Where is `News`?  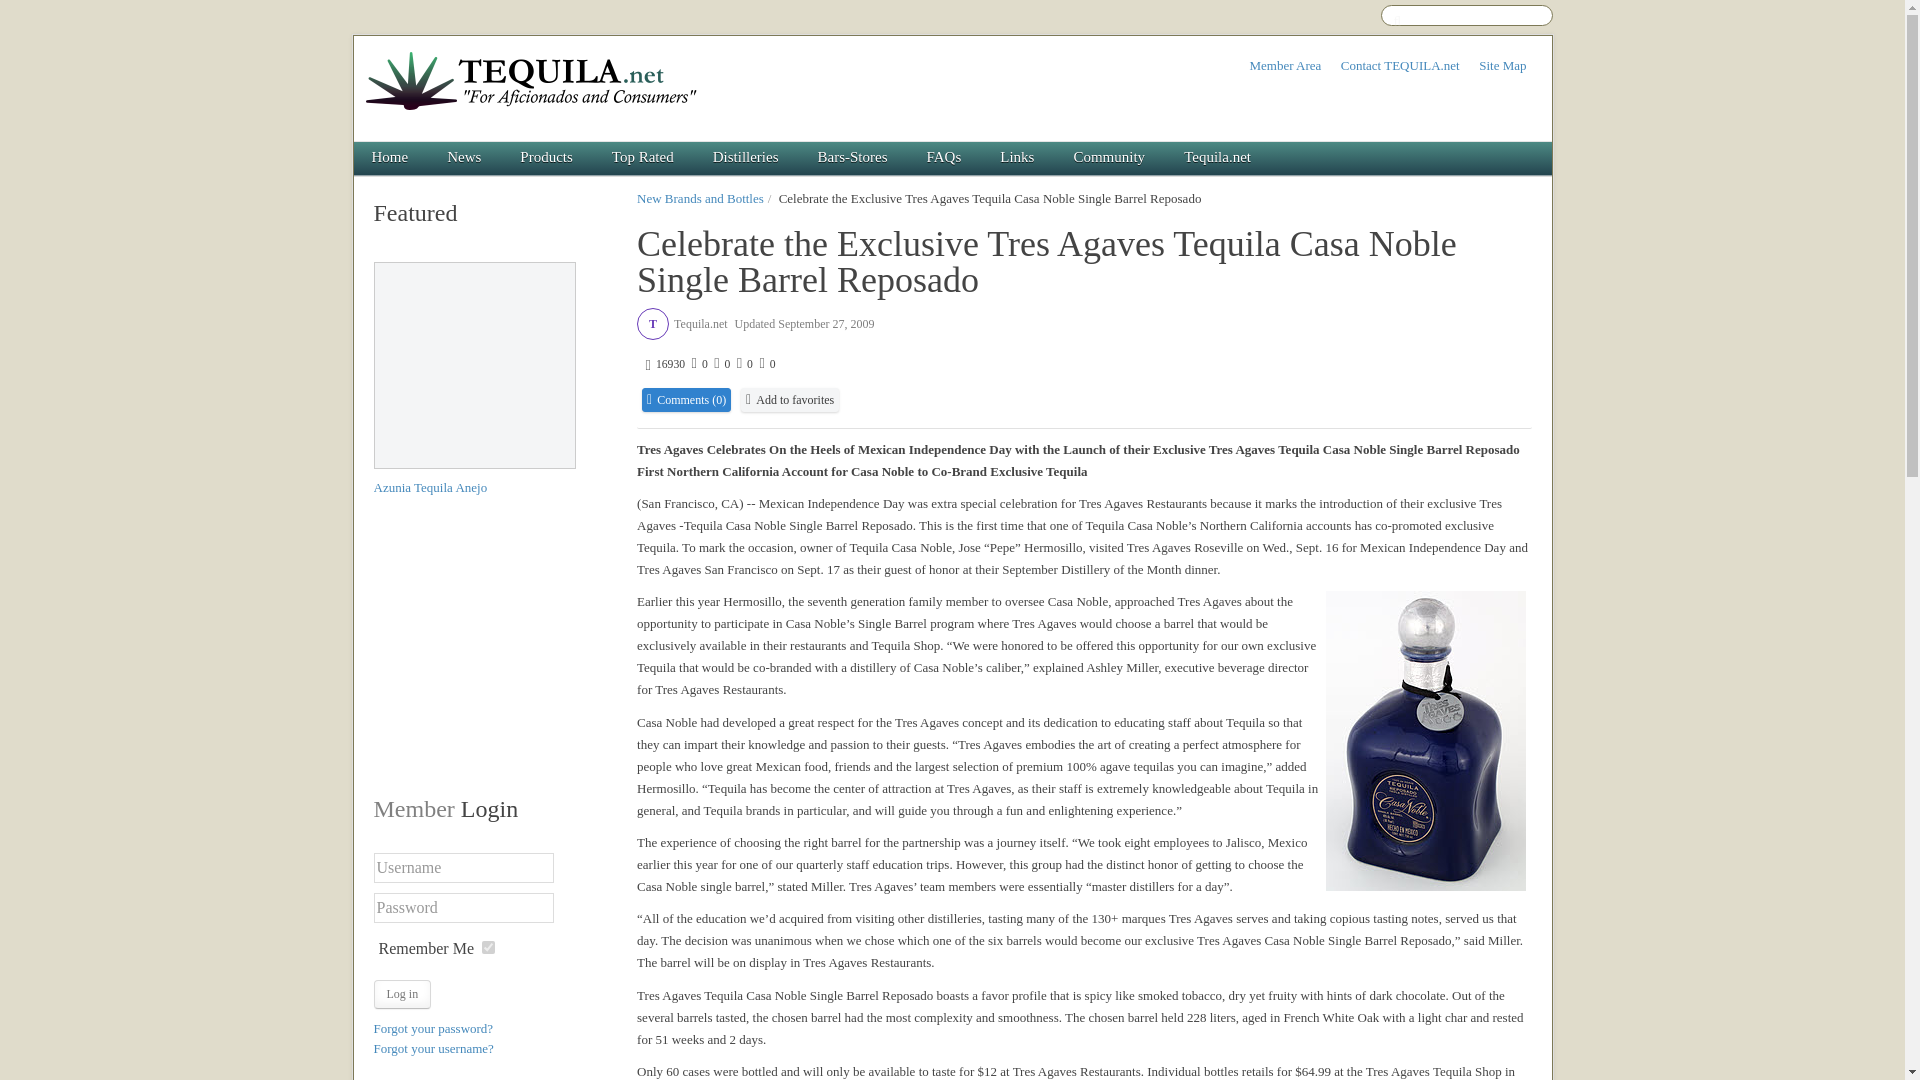
News is located at coordinates (464, 158).